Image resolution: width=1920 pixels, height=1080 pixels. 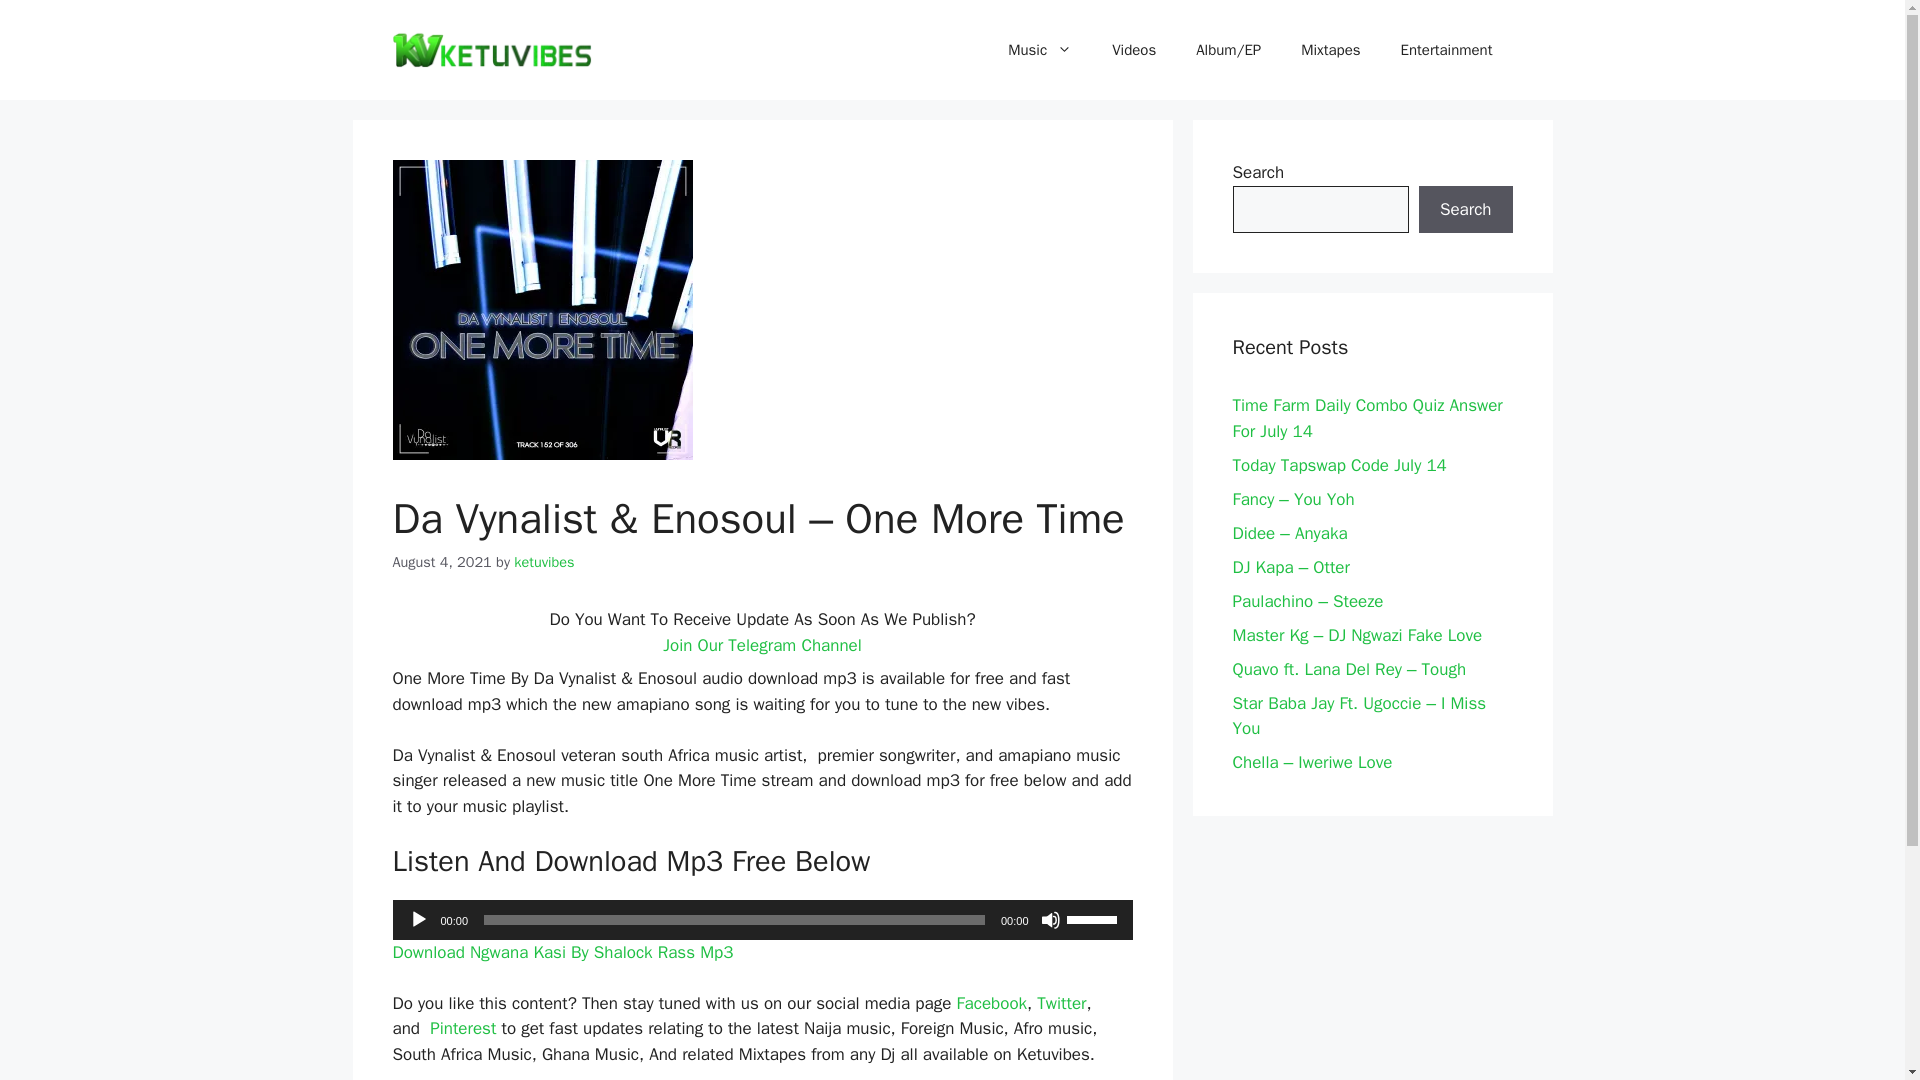 What do you see at coordinates (762, 645) in the screenshot?
I see `Join Our Telegram Channel` at bounding box center [762, 645].